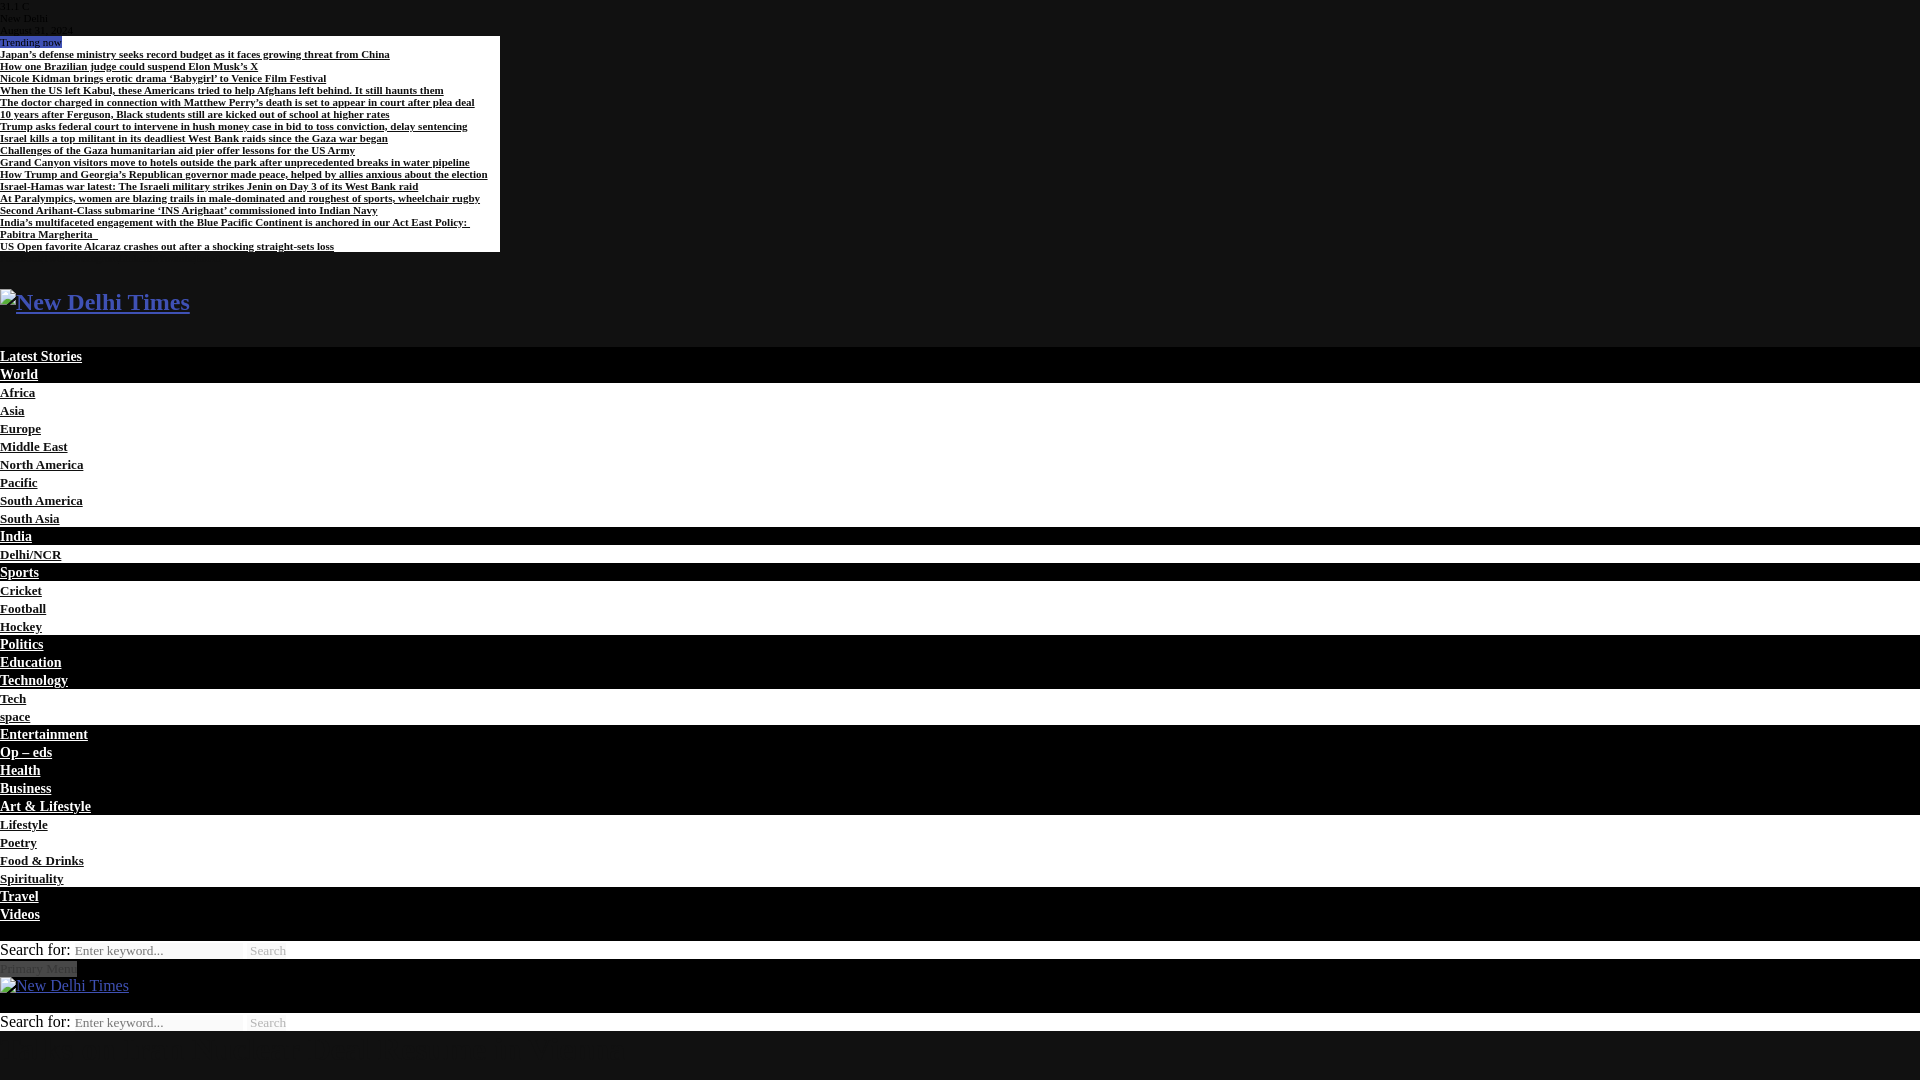  Describe the element at coordinates (12, 410) in the screenshot. I see `Asia` at that location.